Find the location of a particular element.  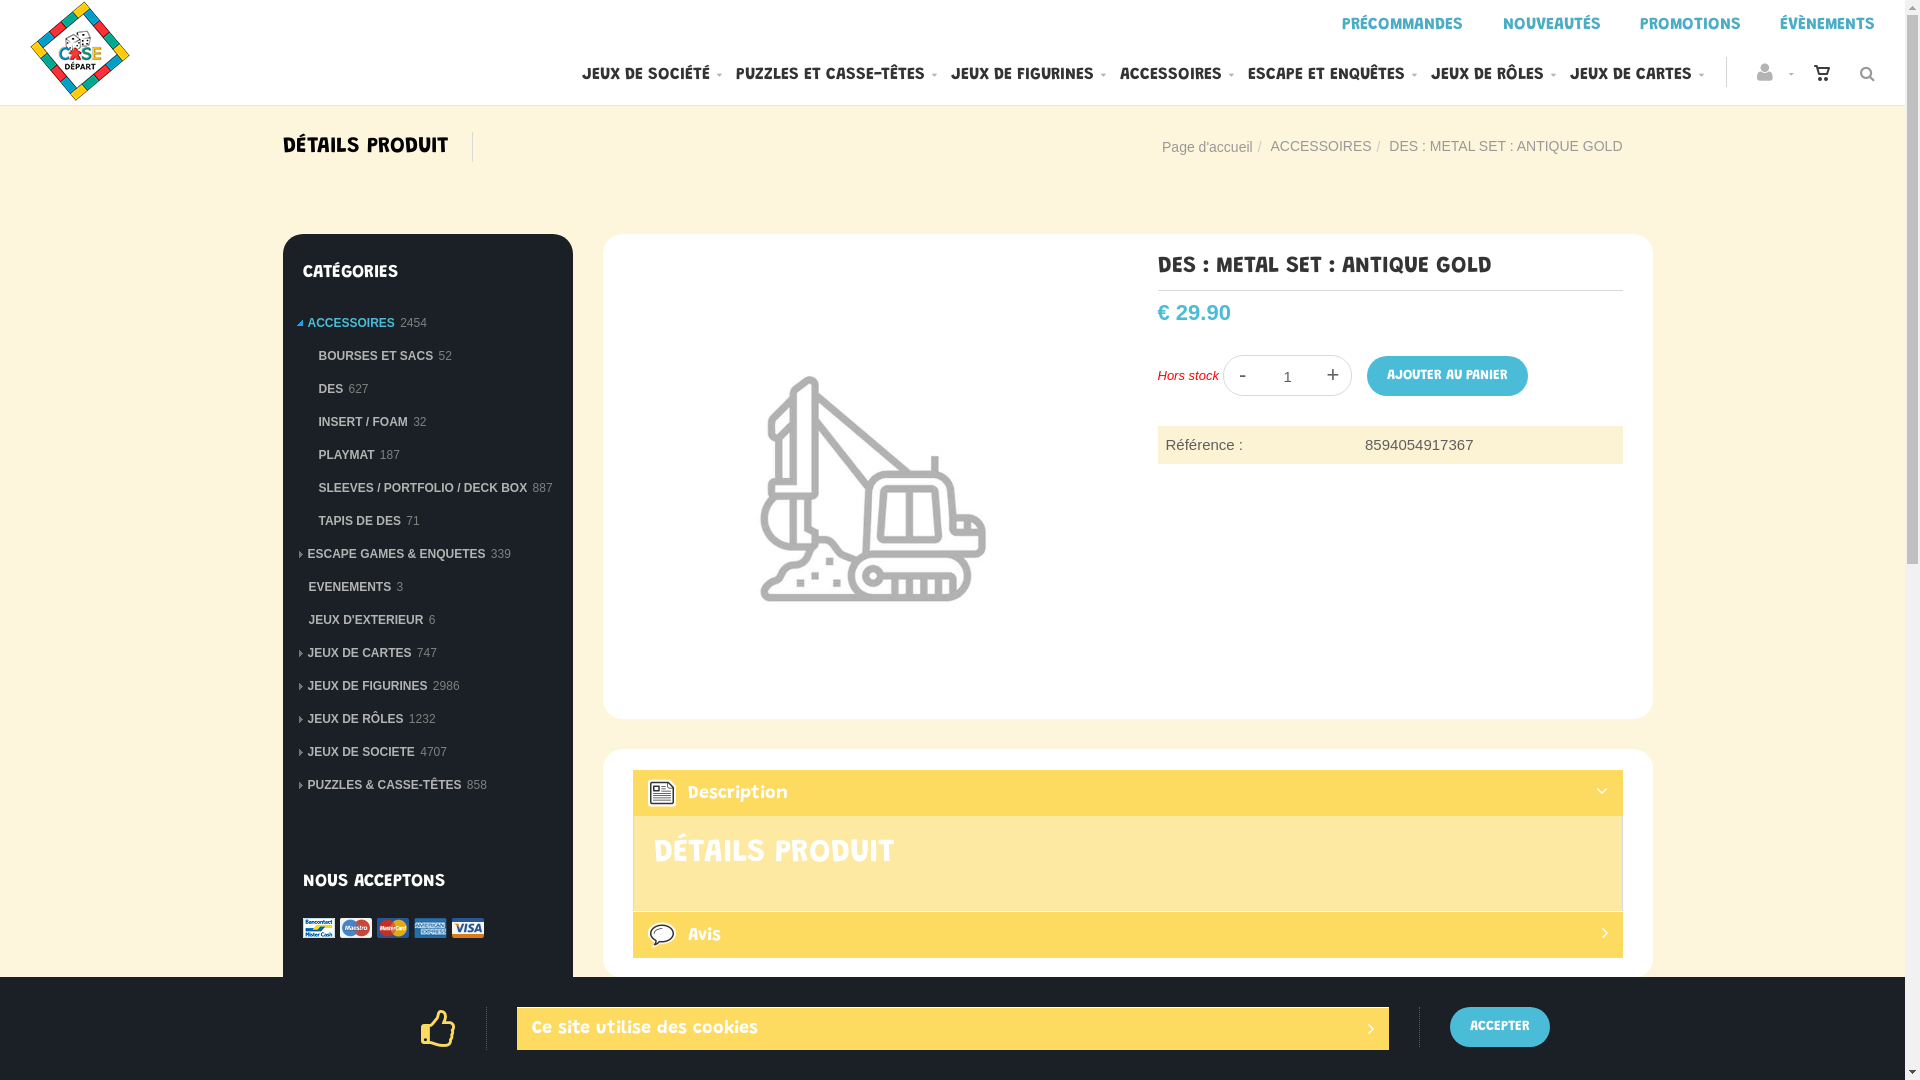

Ajouter au Panier is located at coordinates (1448, 376).